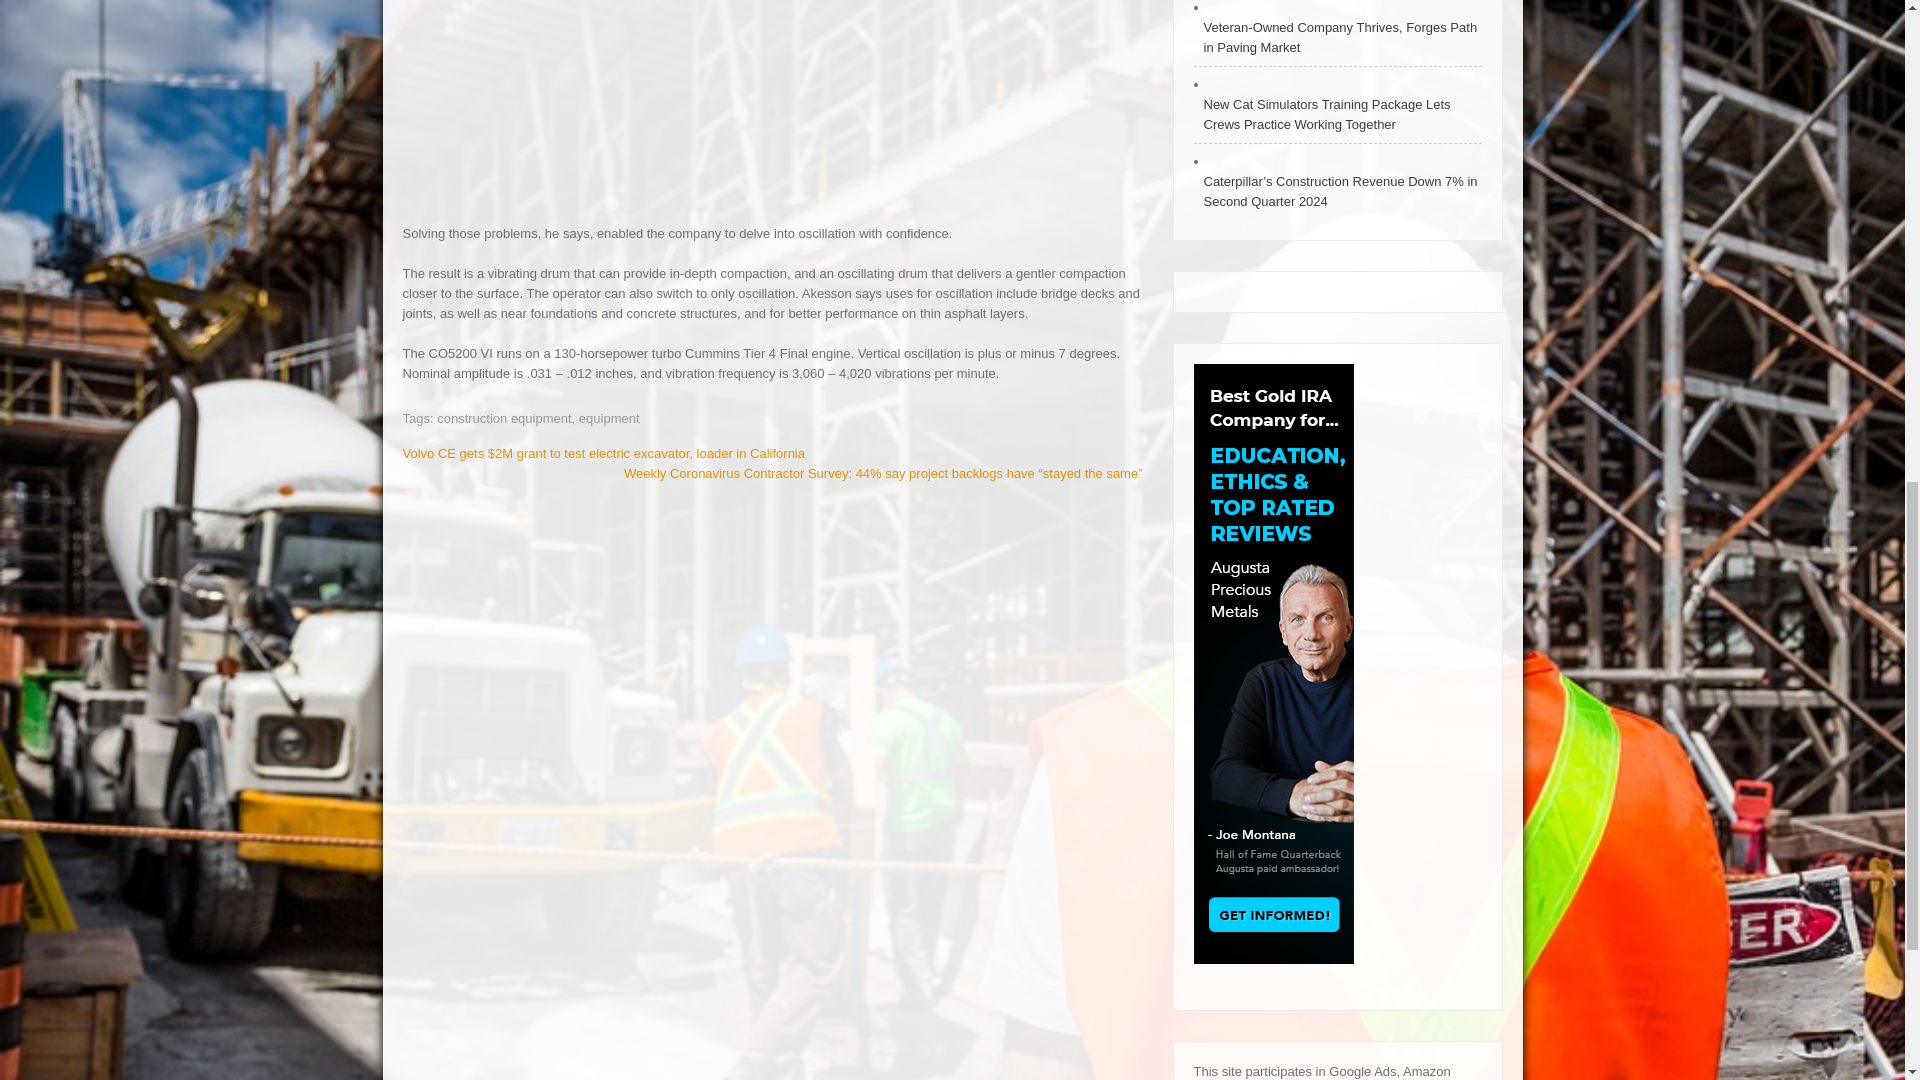  I want to click on construction equipment, so click(504, 418).